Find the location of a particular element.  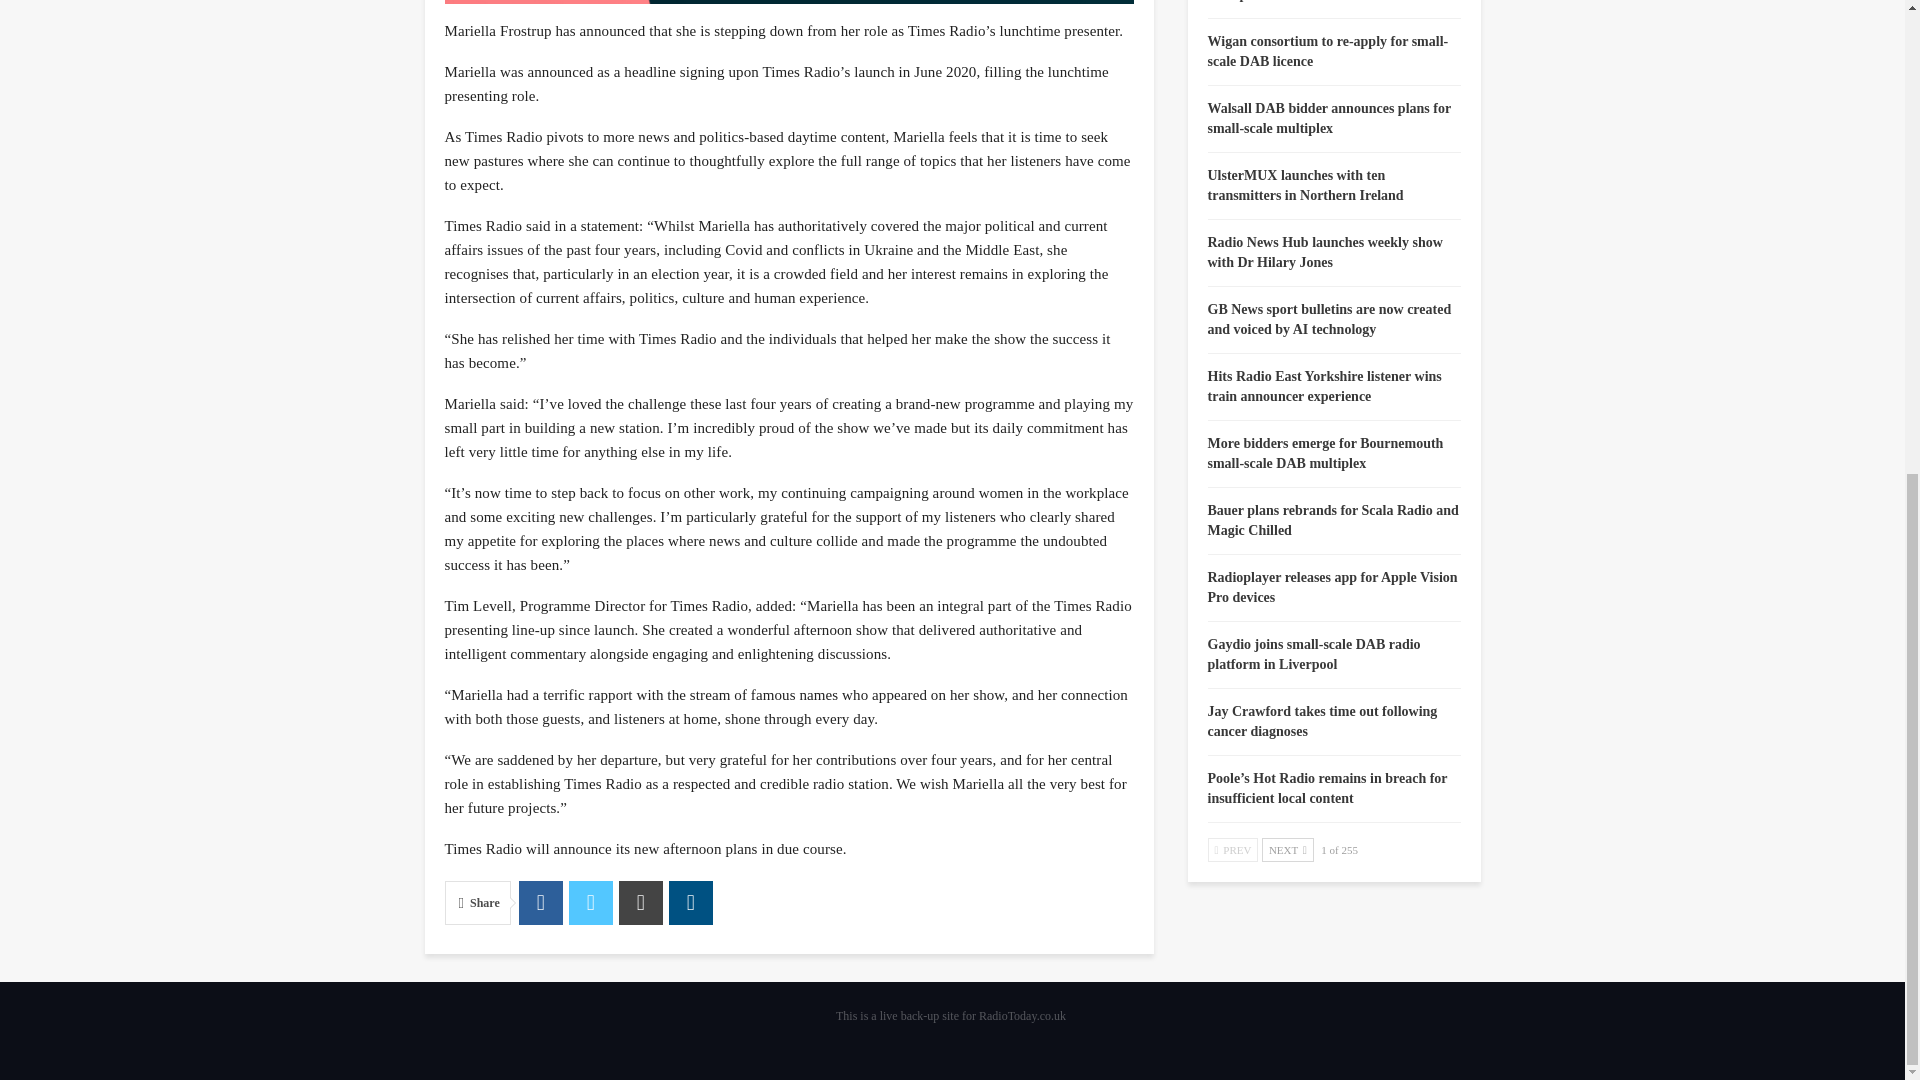

Walsall DAB bidder announces plans for small-scale multiplex is located at coordinates (1329, 118).